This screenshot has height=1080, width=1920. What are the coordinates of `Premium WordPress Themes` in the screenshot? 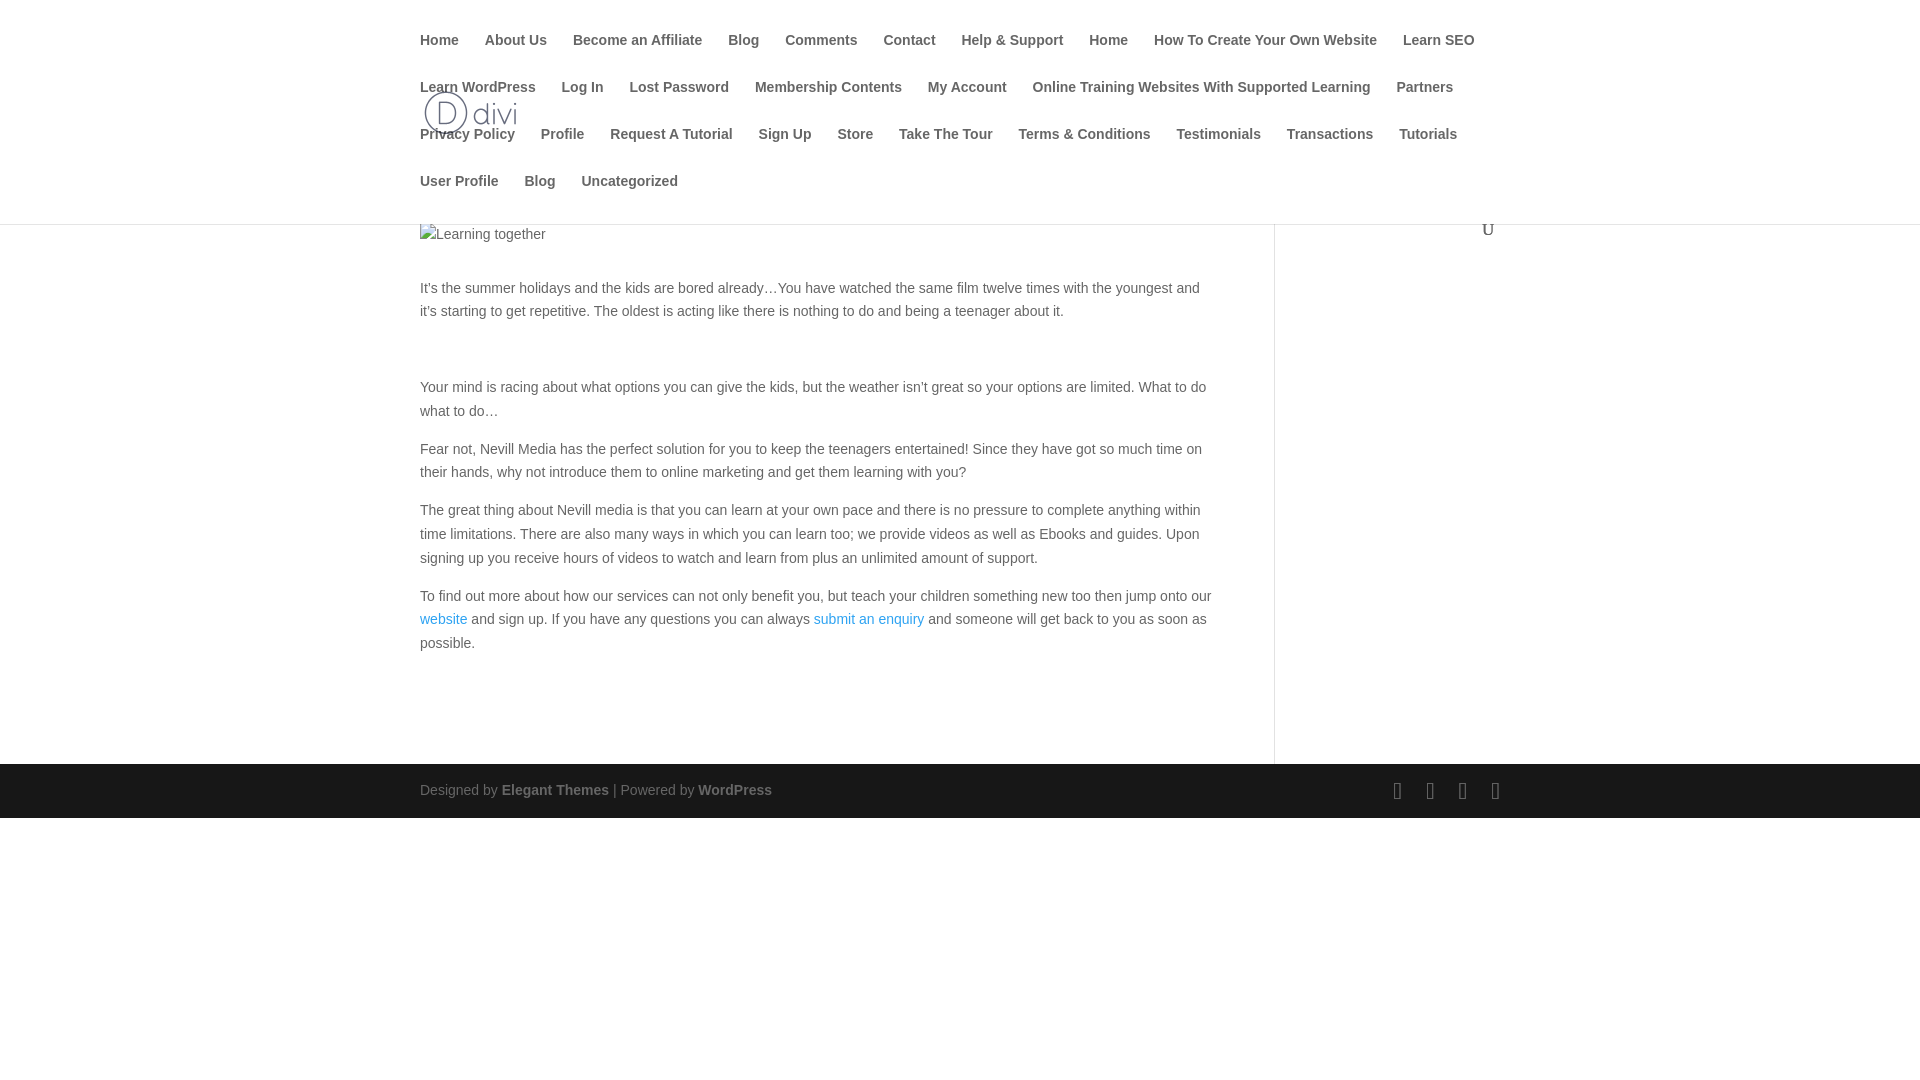 It's located at (554, 790).